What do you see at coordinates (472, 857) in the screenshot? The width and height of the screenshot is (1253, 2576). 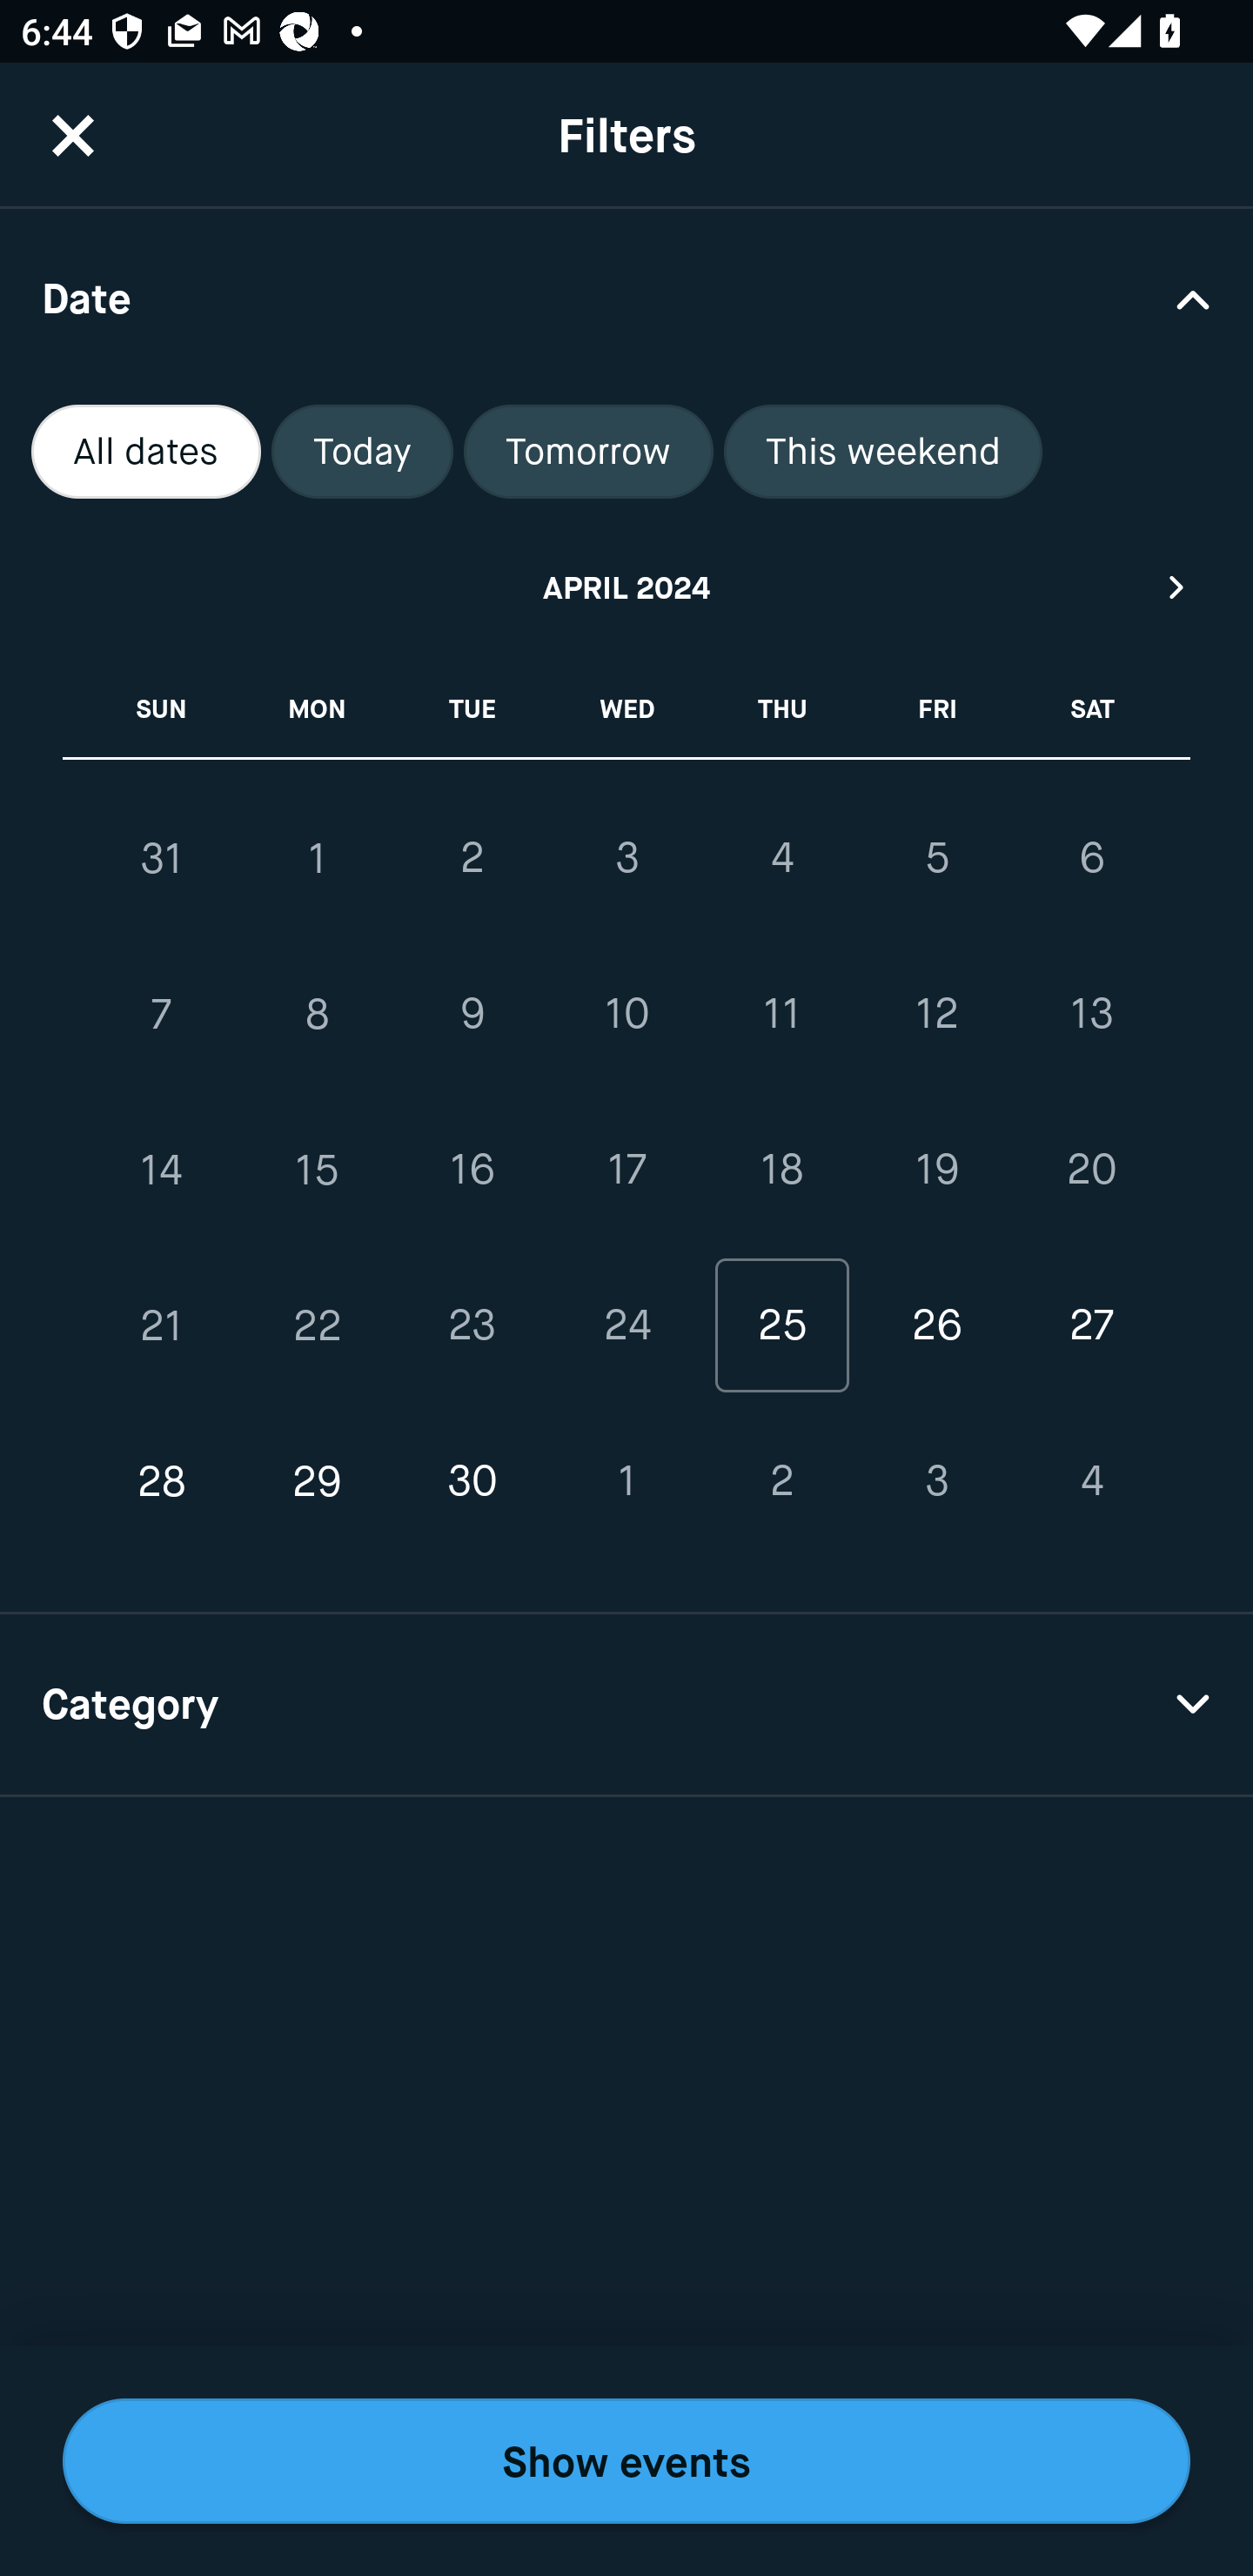 I see `2` at bounding box center [472, 857].